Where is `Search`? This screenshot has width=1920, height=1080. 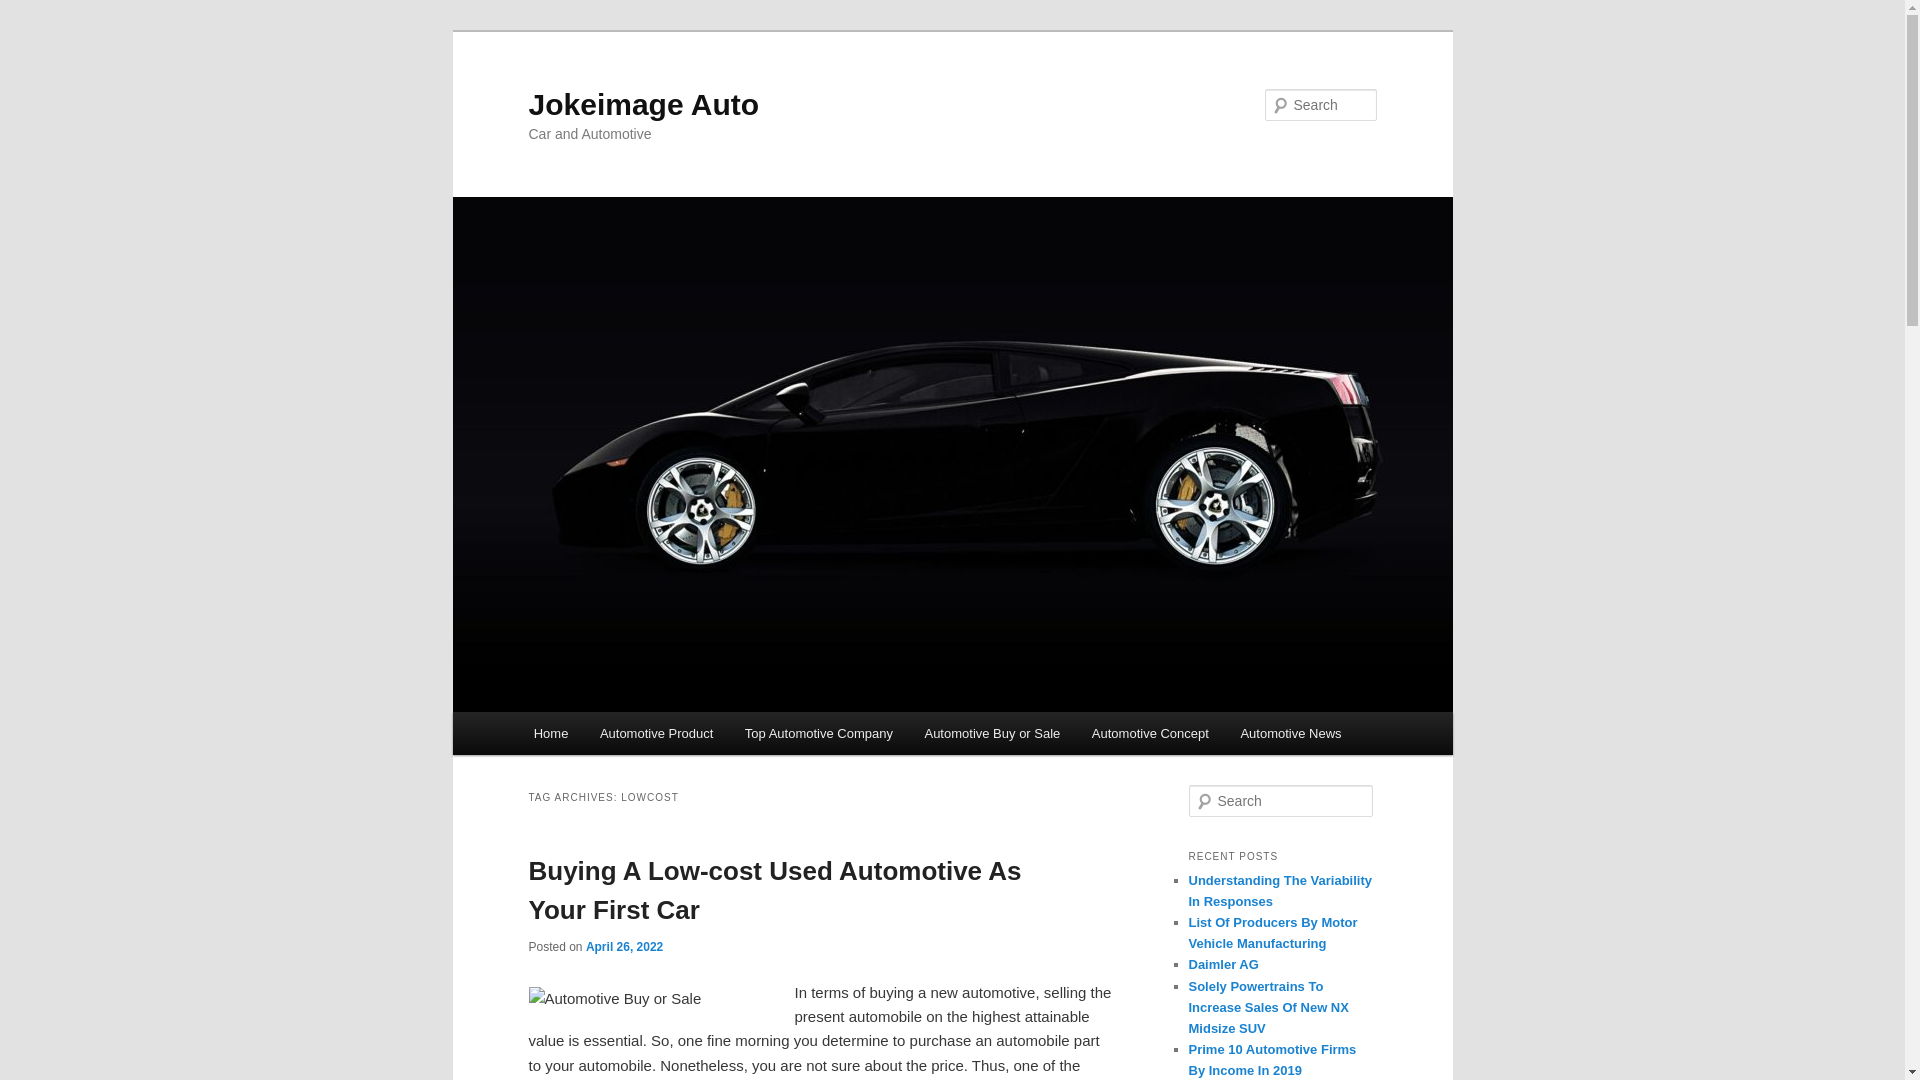
Search is located at coordinates (28, 14).